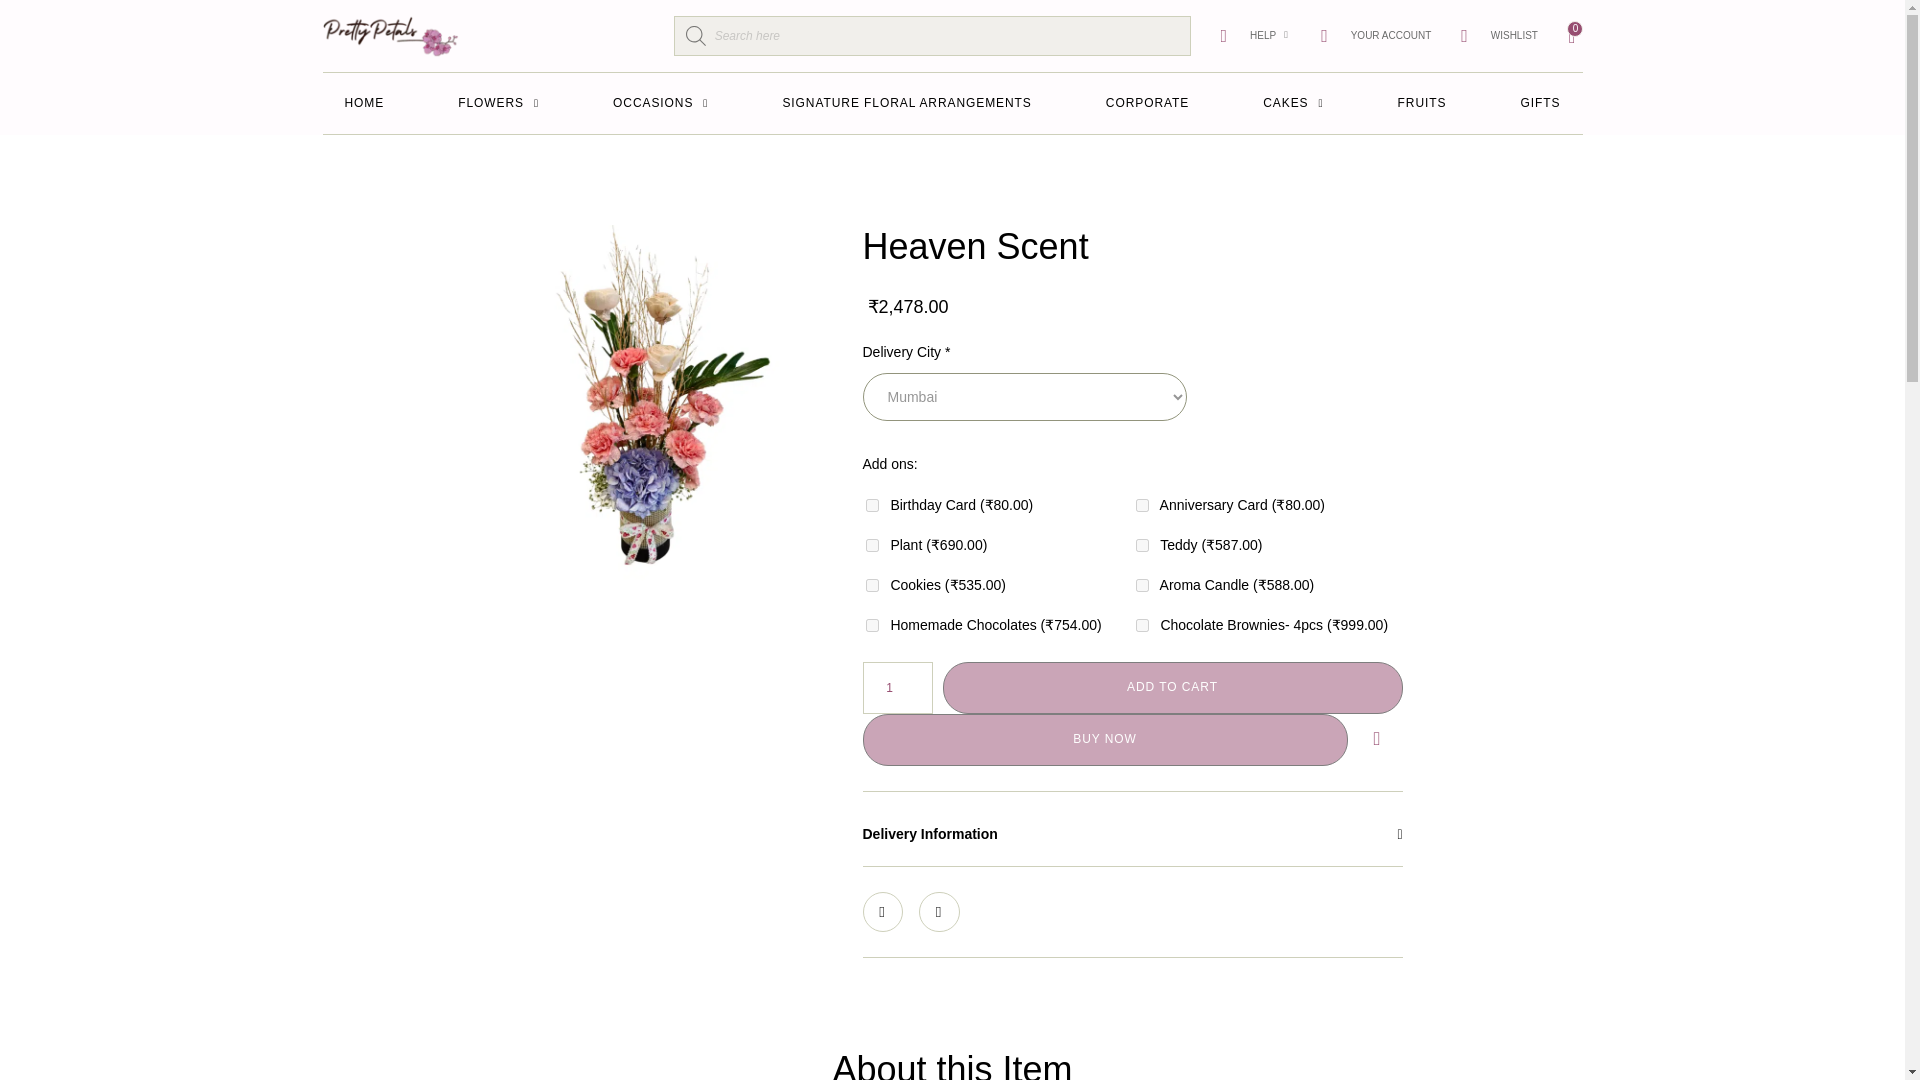 Image resolution: width=1920 pixels, height=1080 pixels. I want to click on CORPORATE, so click(1148, 104).